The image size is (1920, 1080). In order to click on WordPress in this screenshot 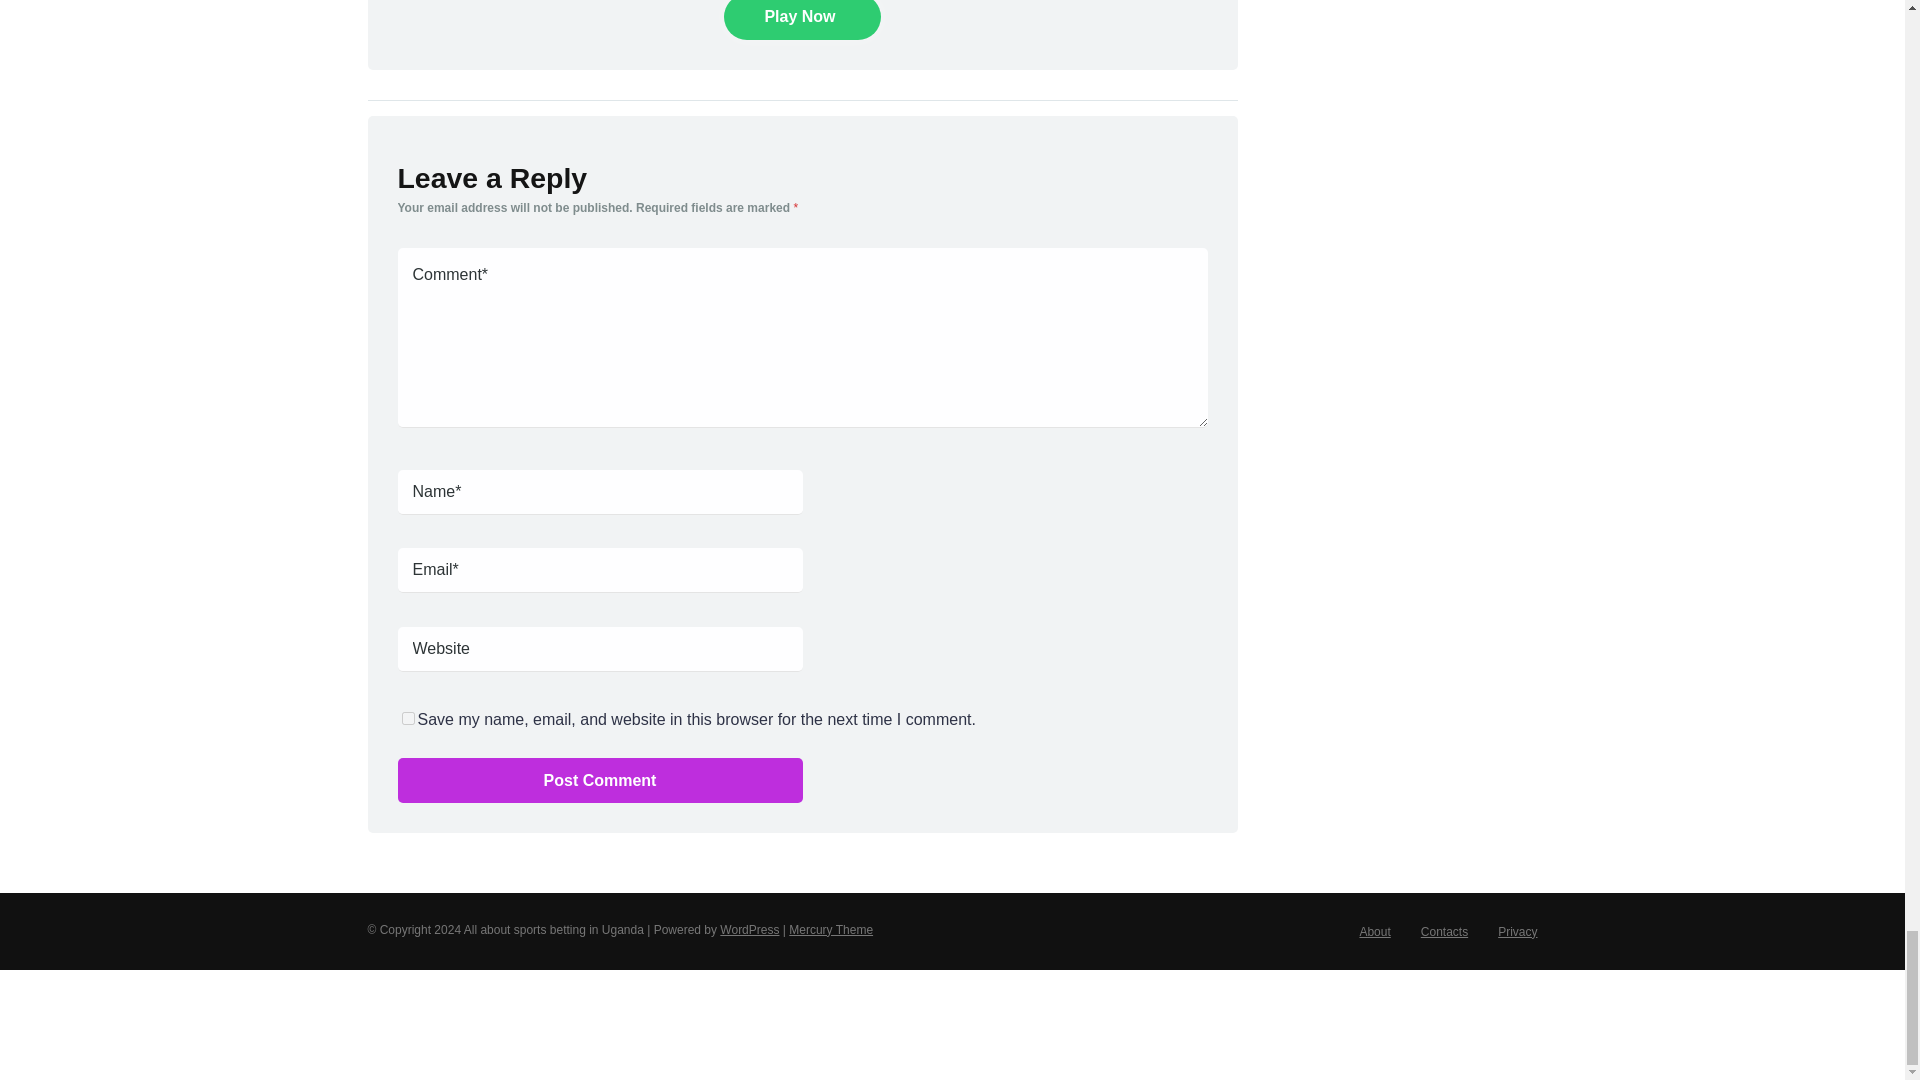, I will do `click(750, 930)`.